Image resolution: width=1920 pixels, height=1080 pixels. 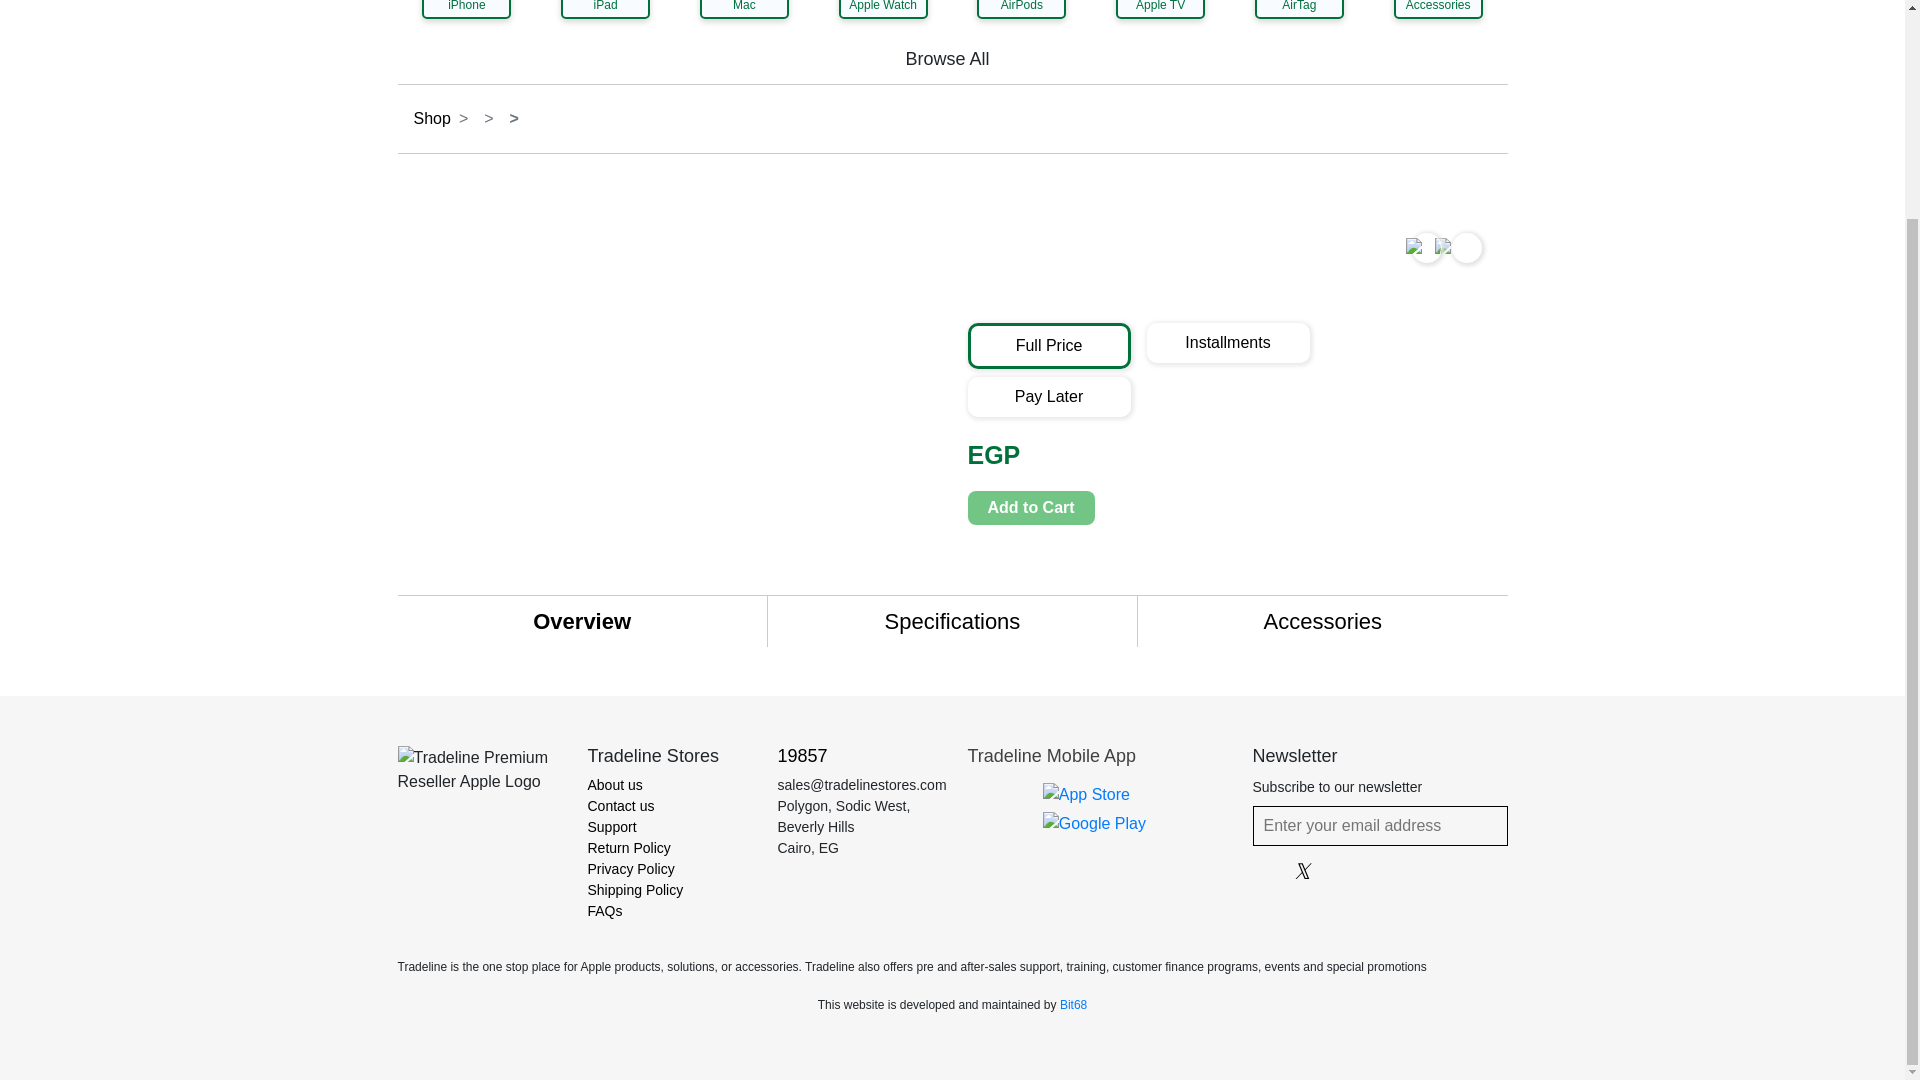 What do you see at coordinates (1021, 10) in the screenshot?
I see `AirPods` at bounding box center [1021, 10].